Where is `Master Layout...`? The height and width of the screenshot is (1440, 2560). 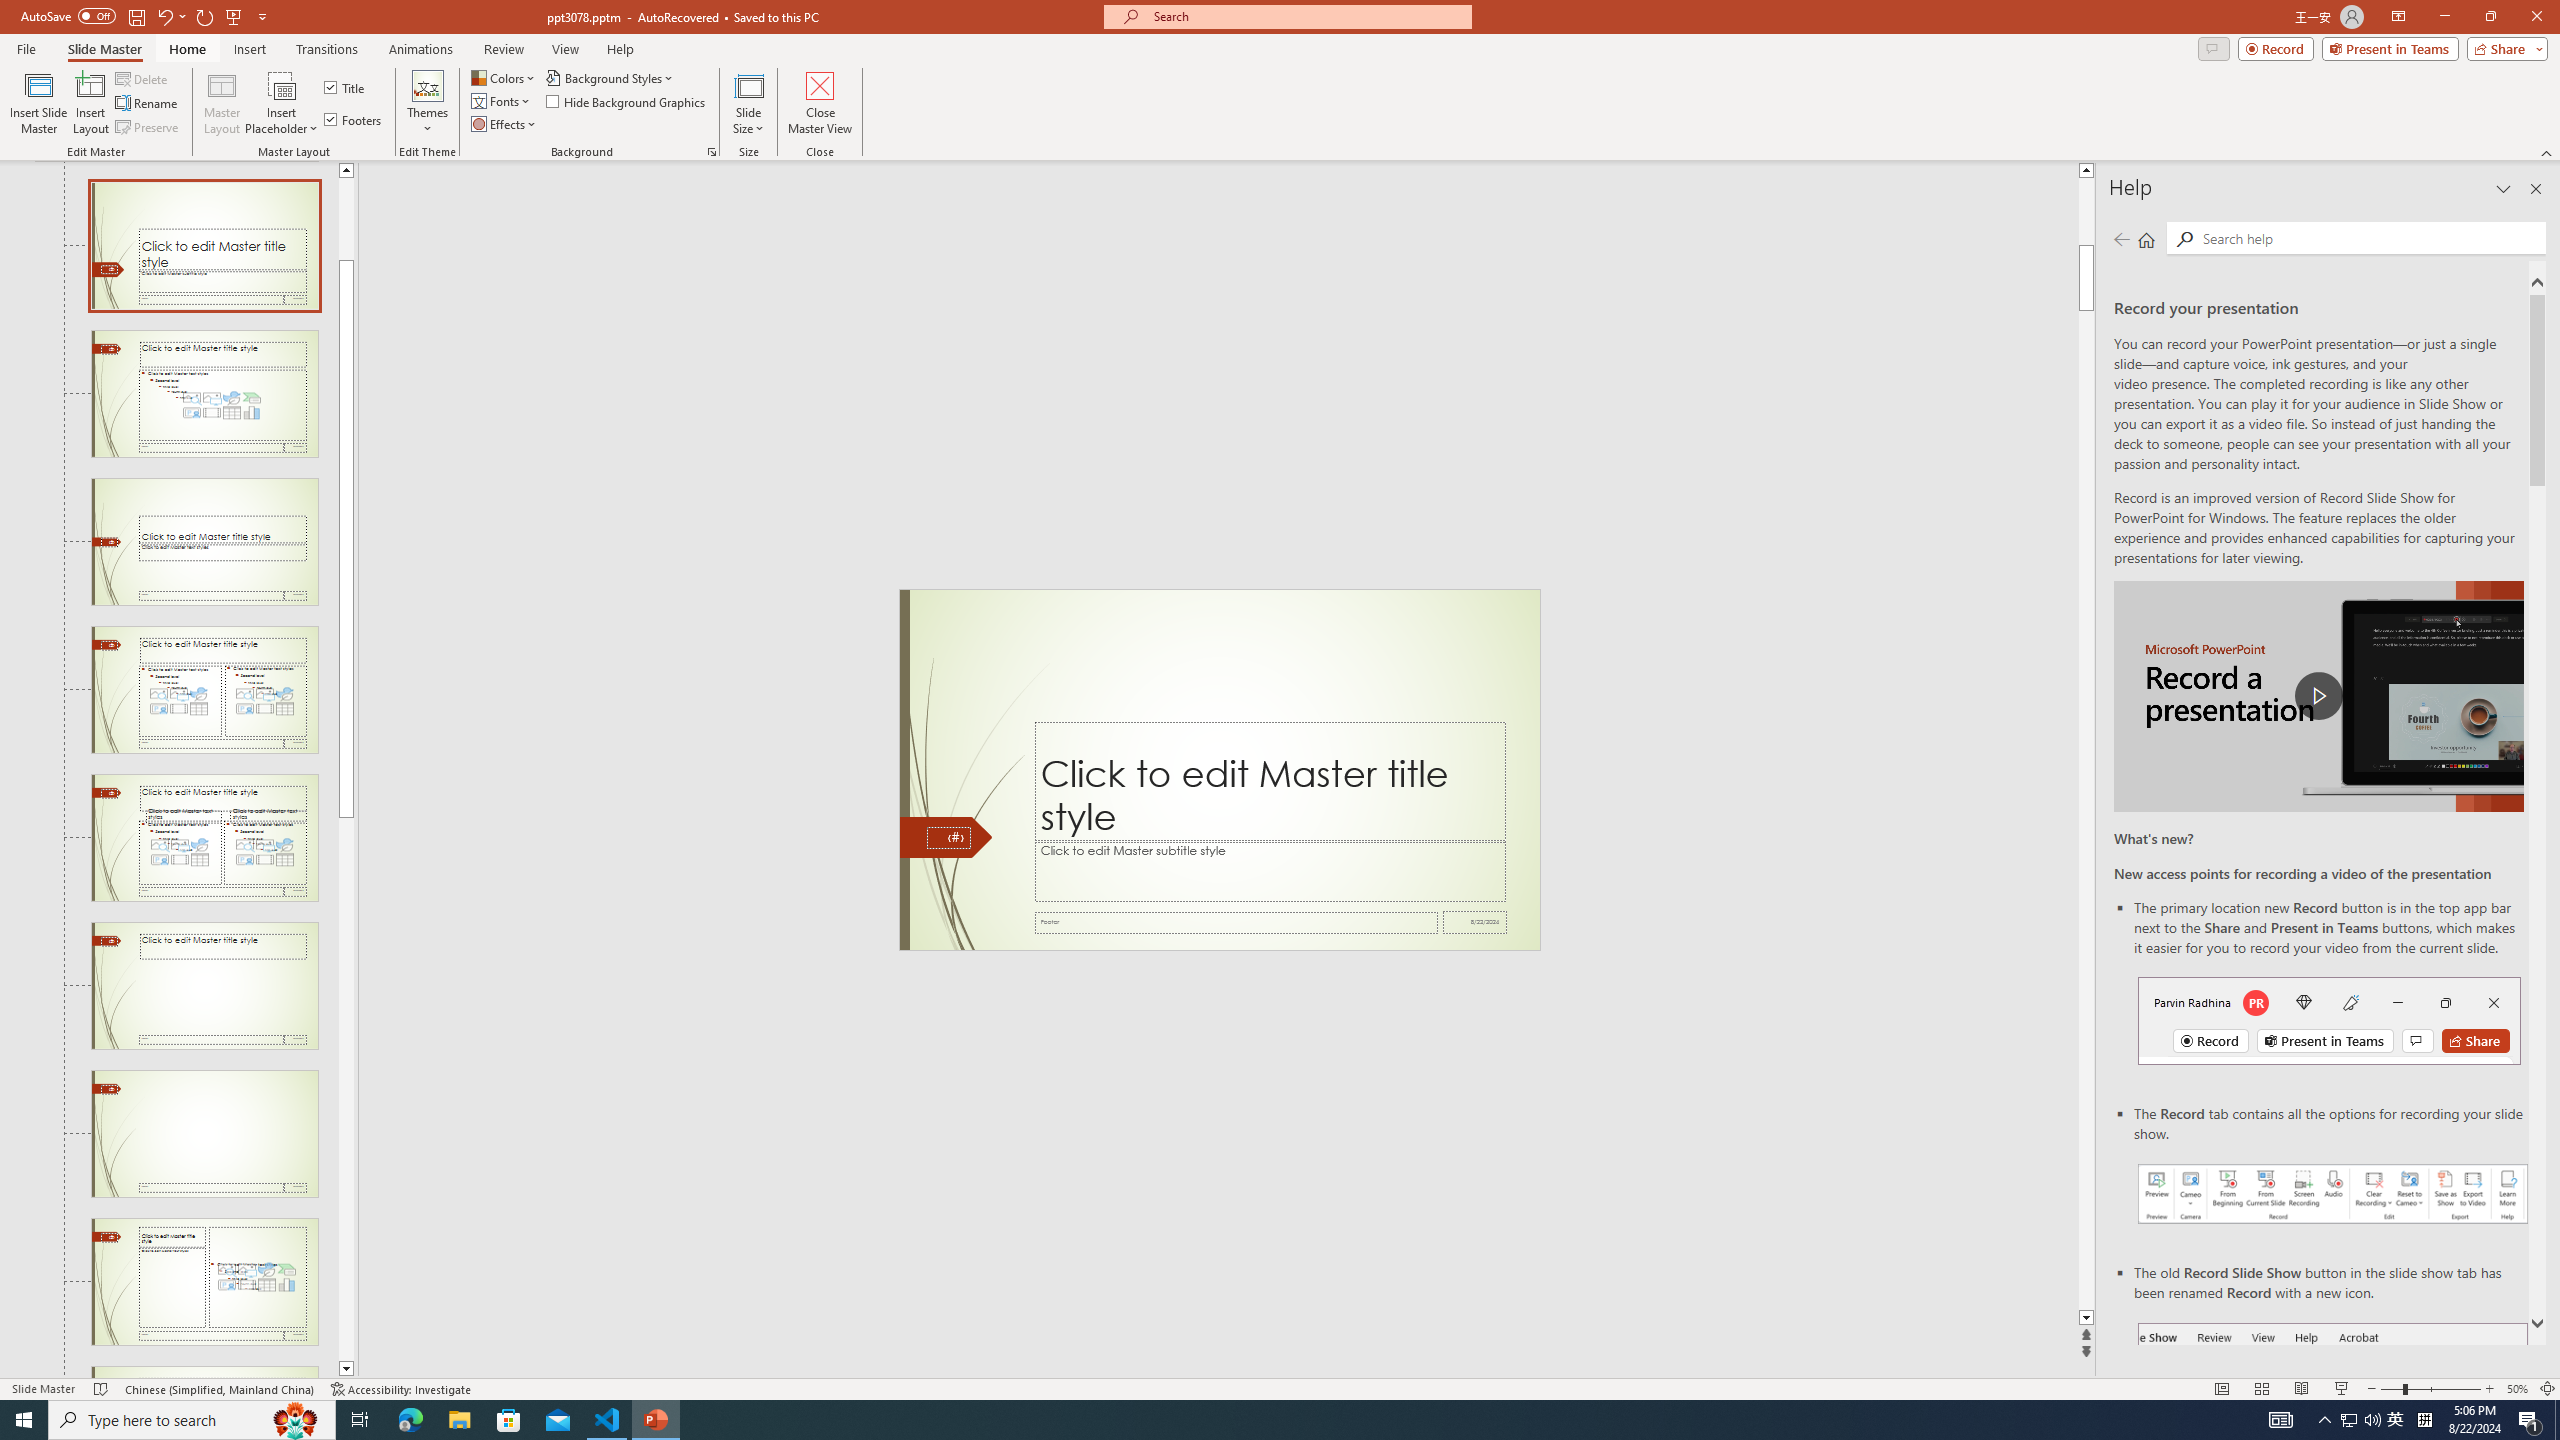 Master Layout... is located at coordinates (222, 103).